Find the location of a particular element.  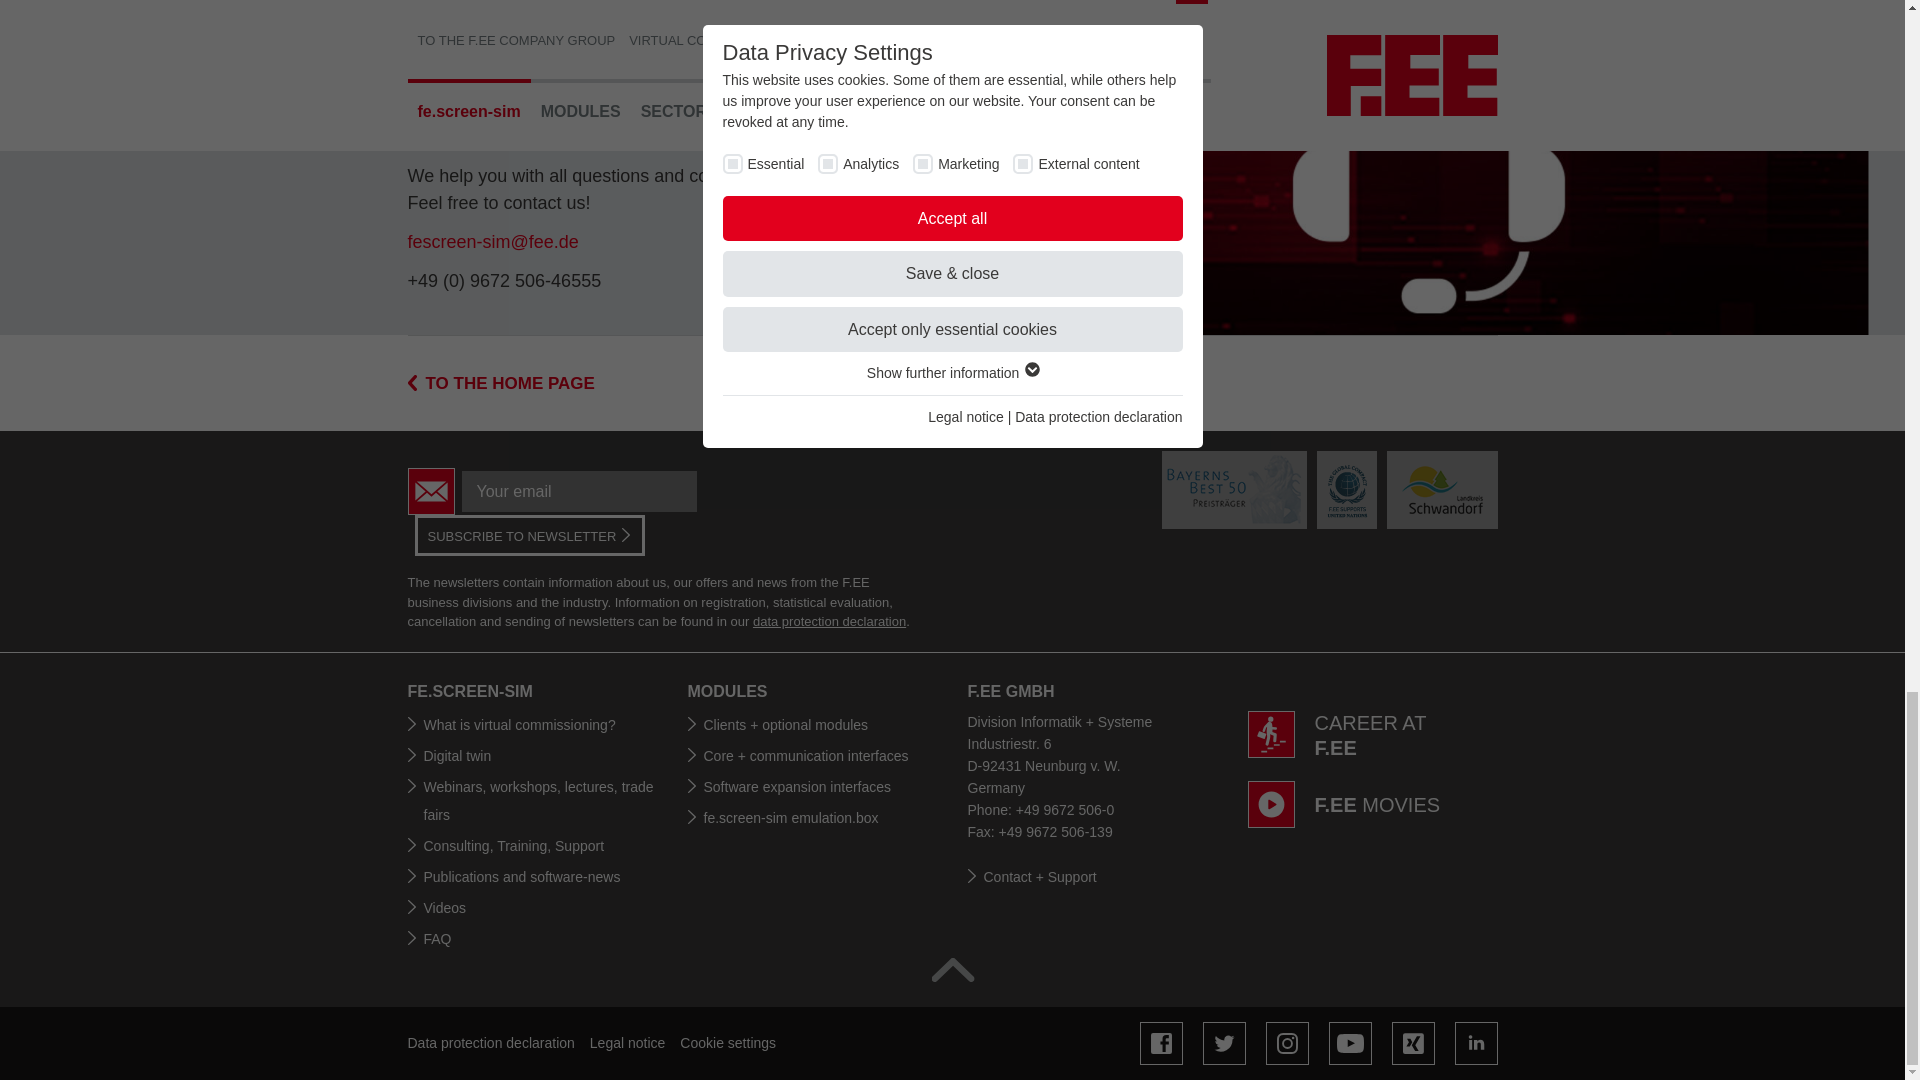

go to top is located at coordinates (952, 969).